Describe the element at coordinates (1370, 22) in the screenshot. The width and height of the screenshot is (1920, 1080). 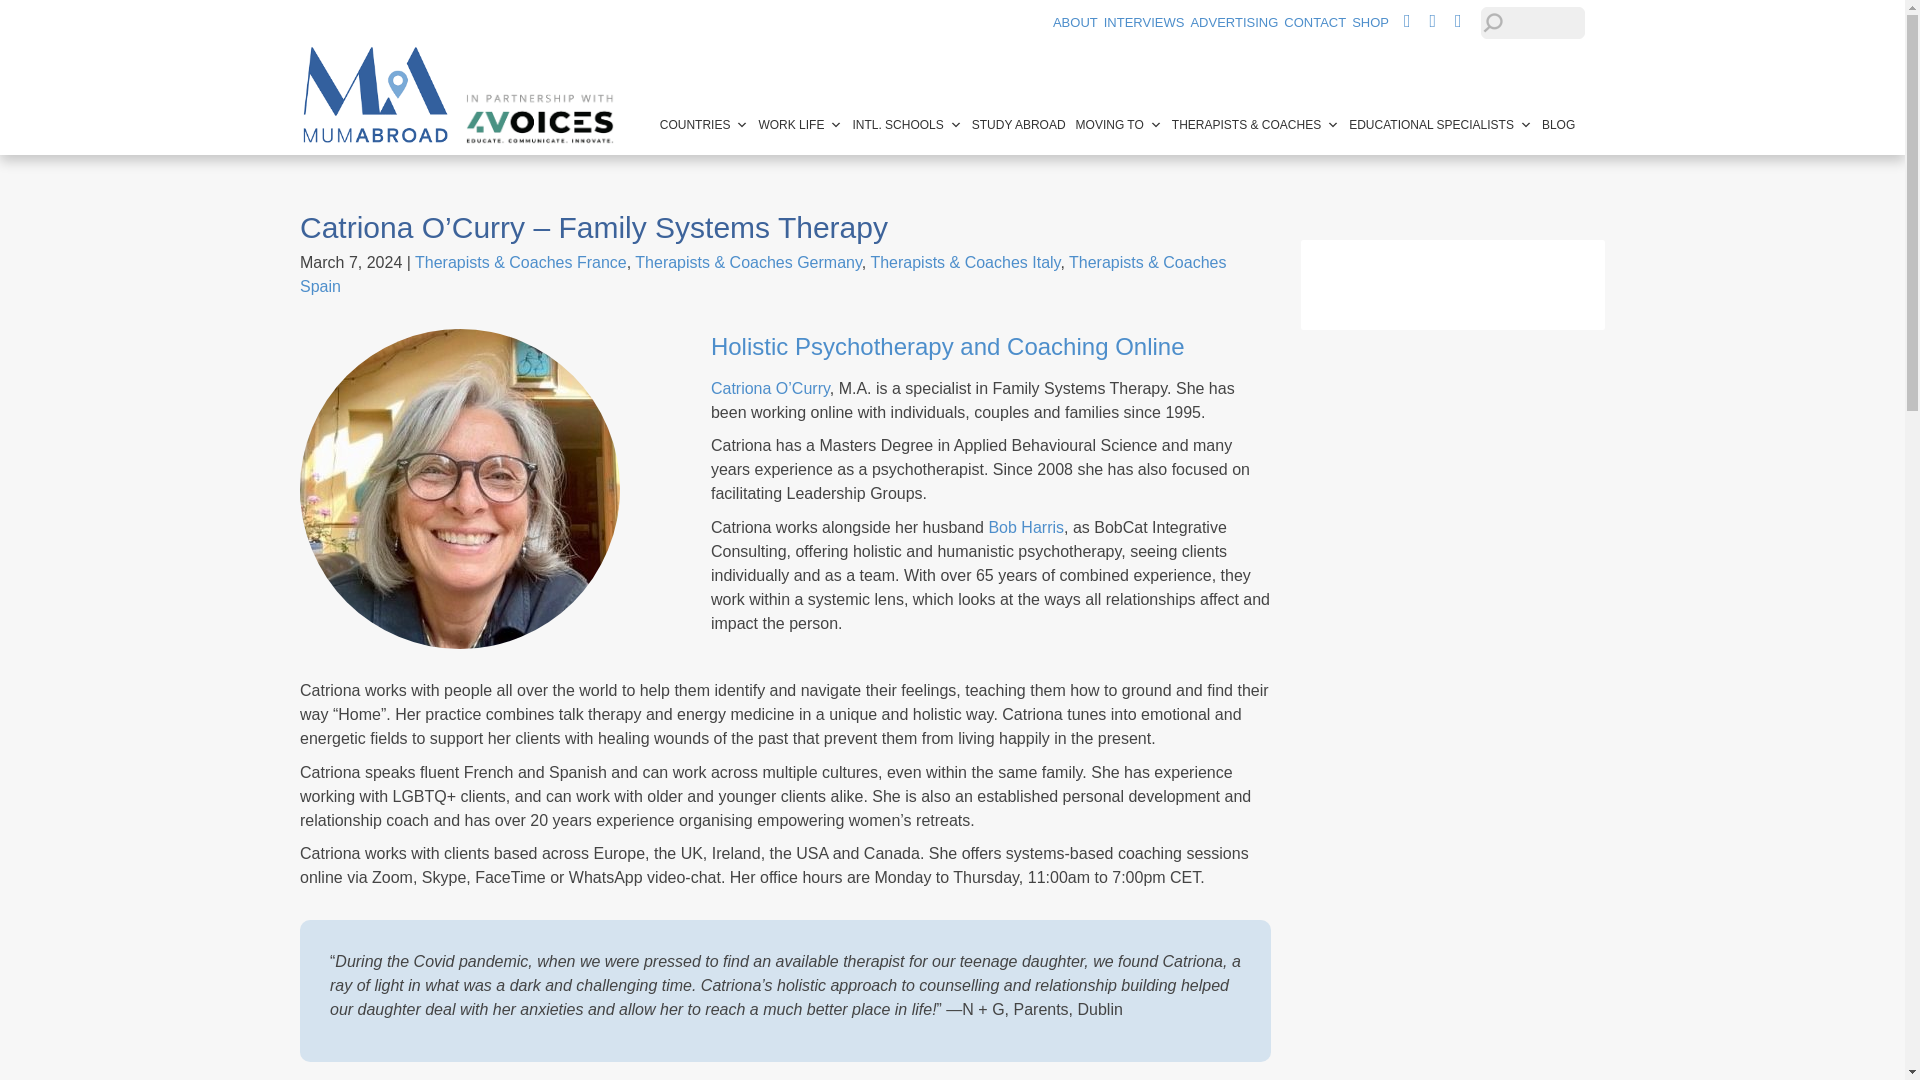
I see `SHOP` at that location.